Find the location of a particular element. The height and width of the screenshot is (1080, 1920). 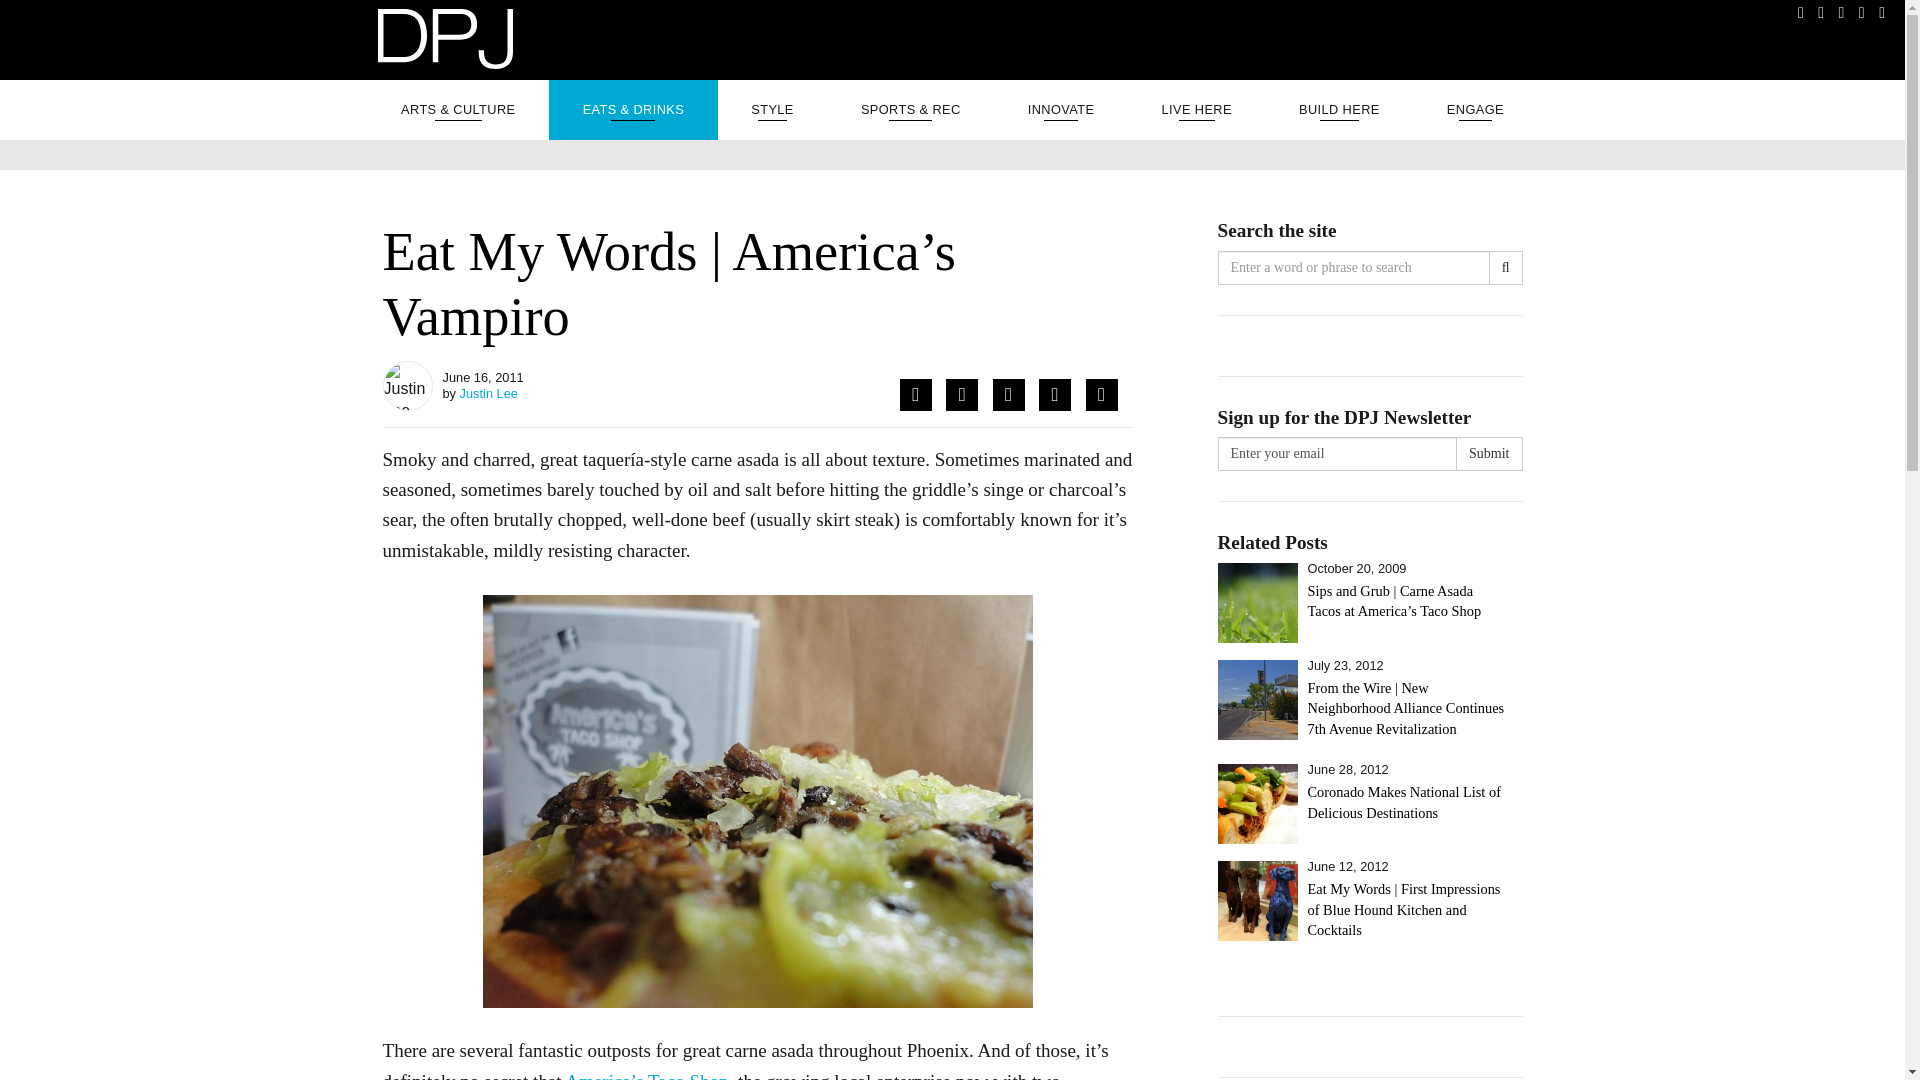

BUILD HERE is located at coordinates (1339, 110).